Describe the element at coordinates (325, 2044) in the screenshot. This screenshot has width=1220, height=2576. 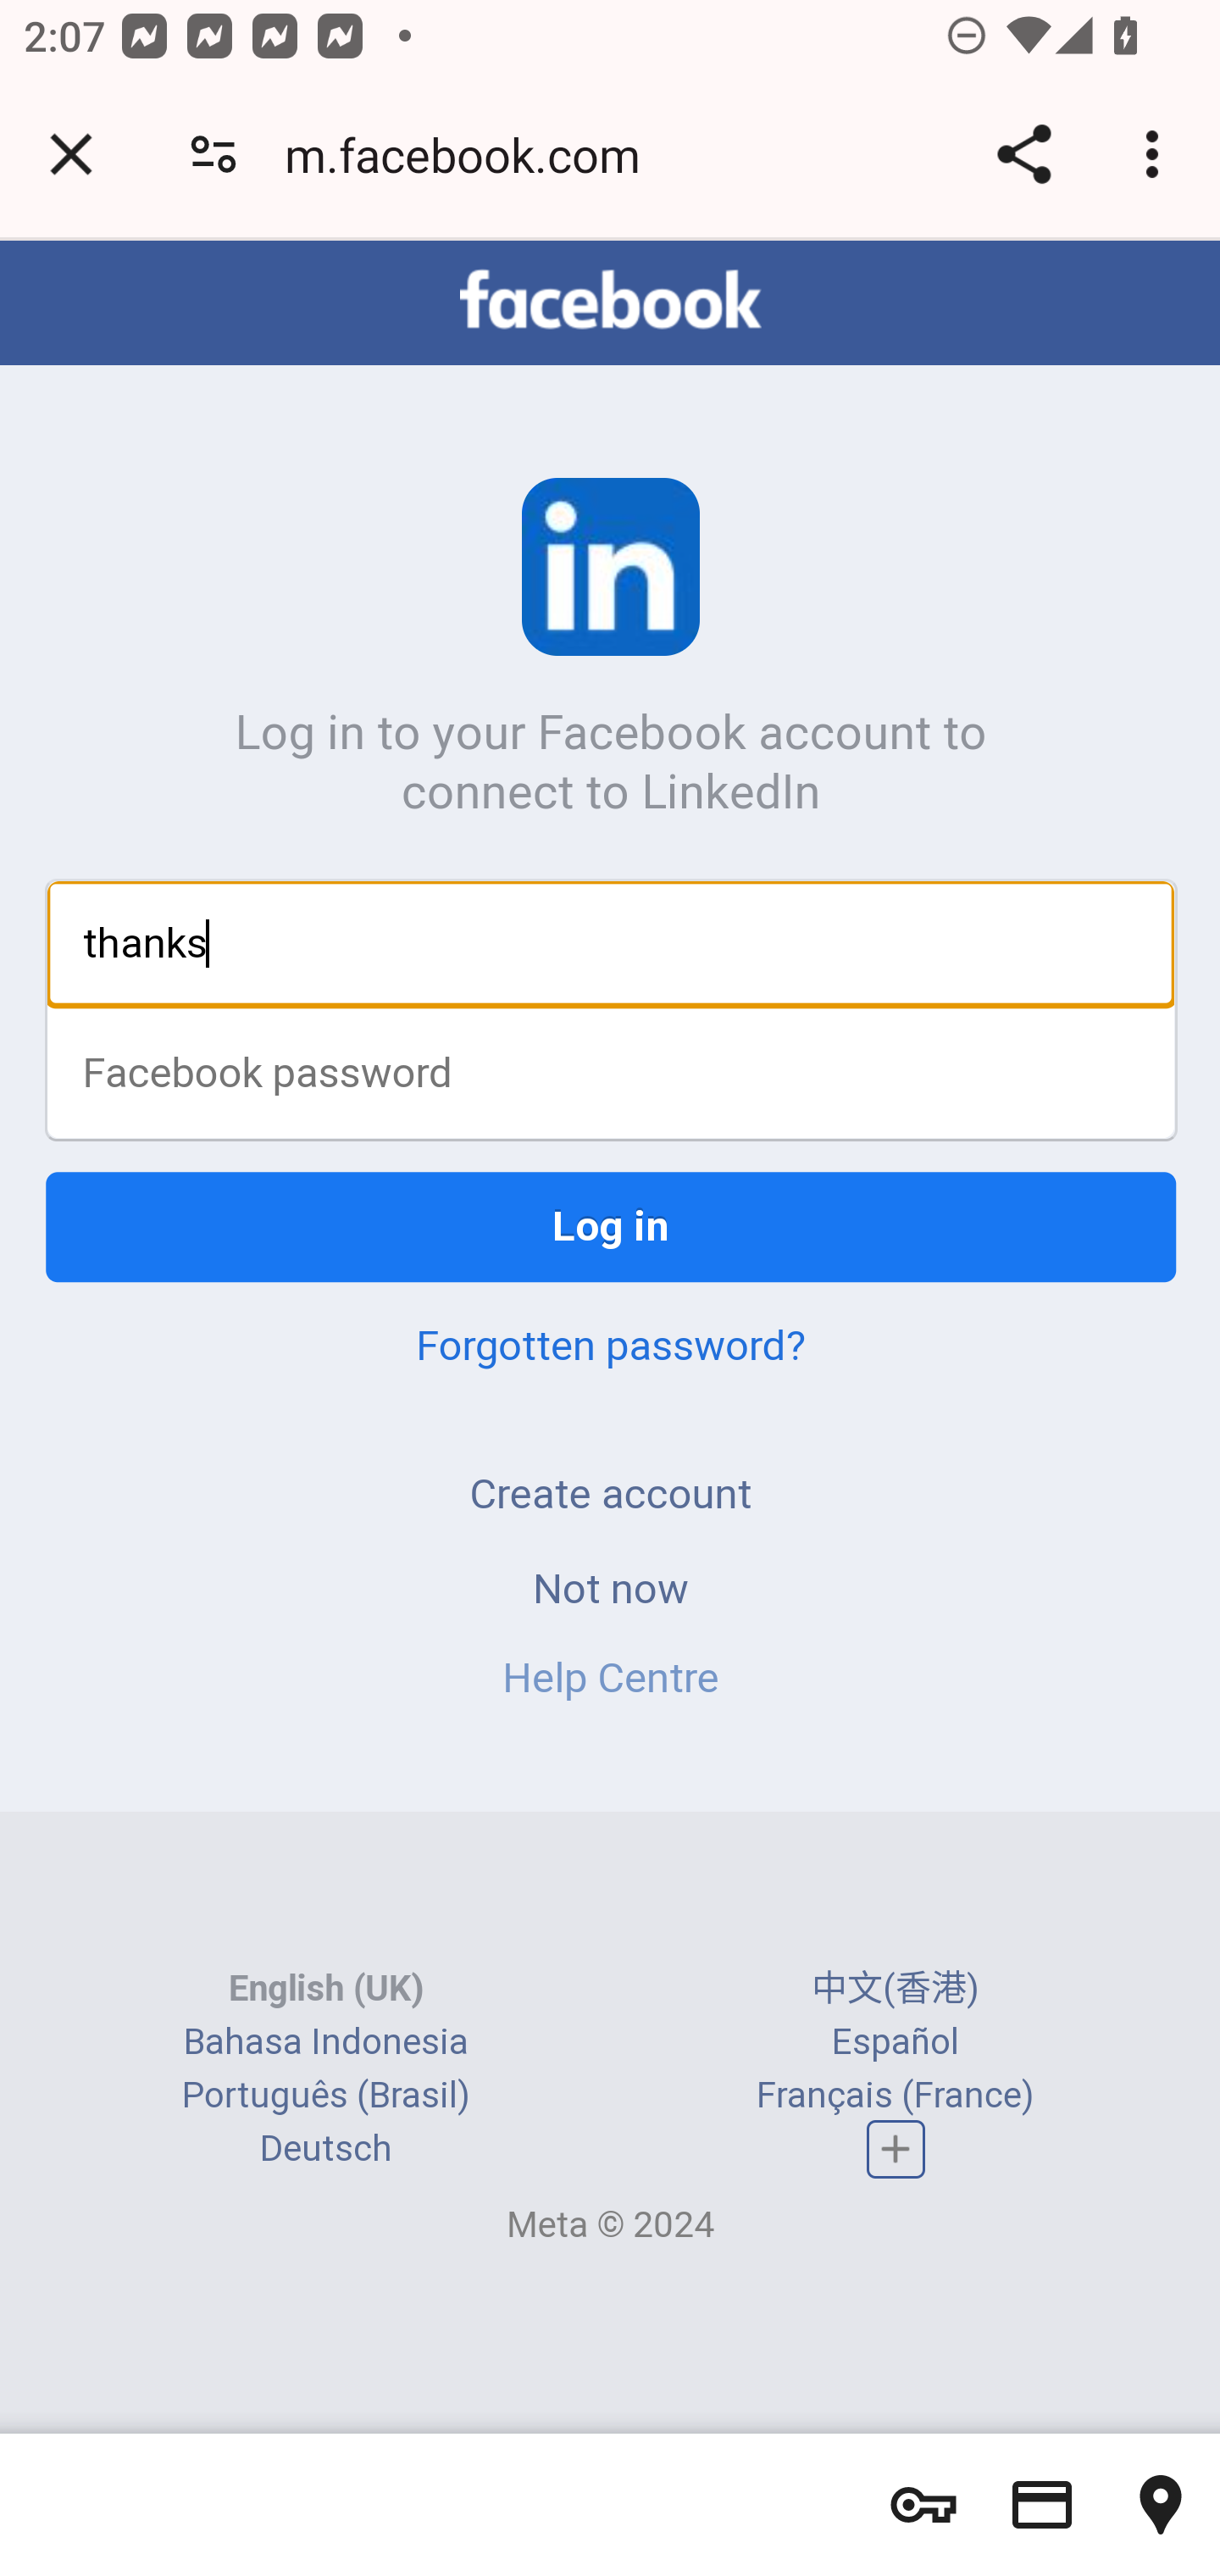
I see `Bahasa Indonesia` at that location.